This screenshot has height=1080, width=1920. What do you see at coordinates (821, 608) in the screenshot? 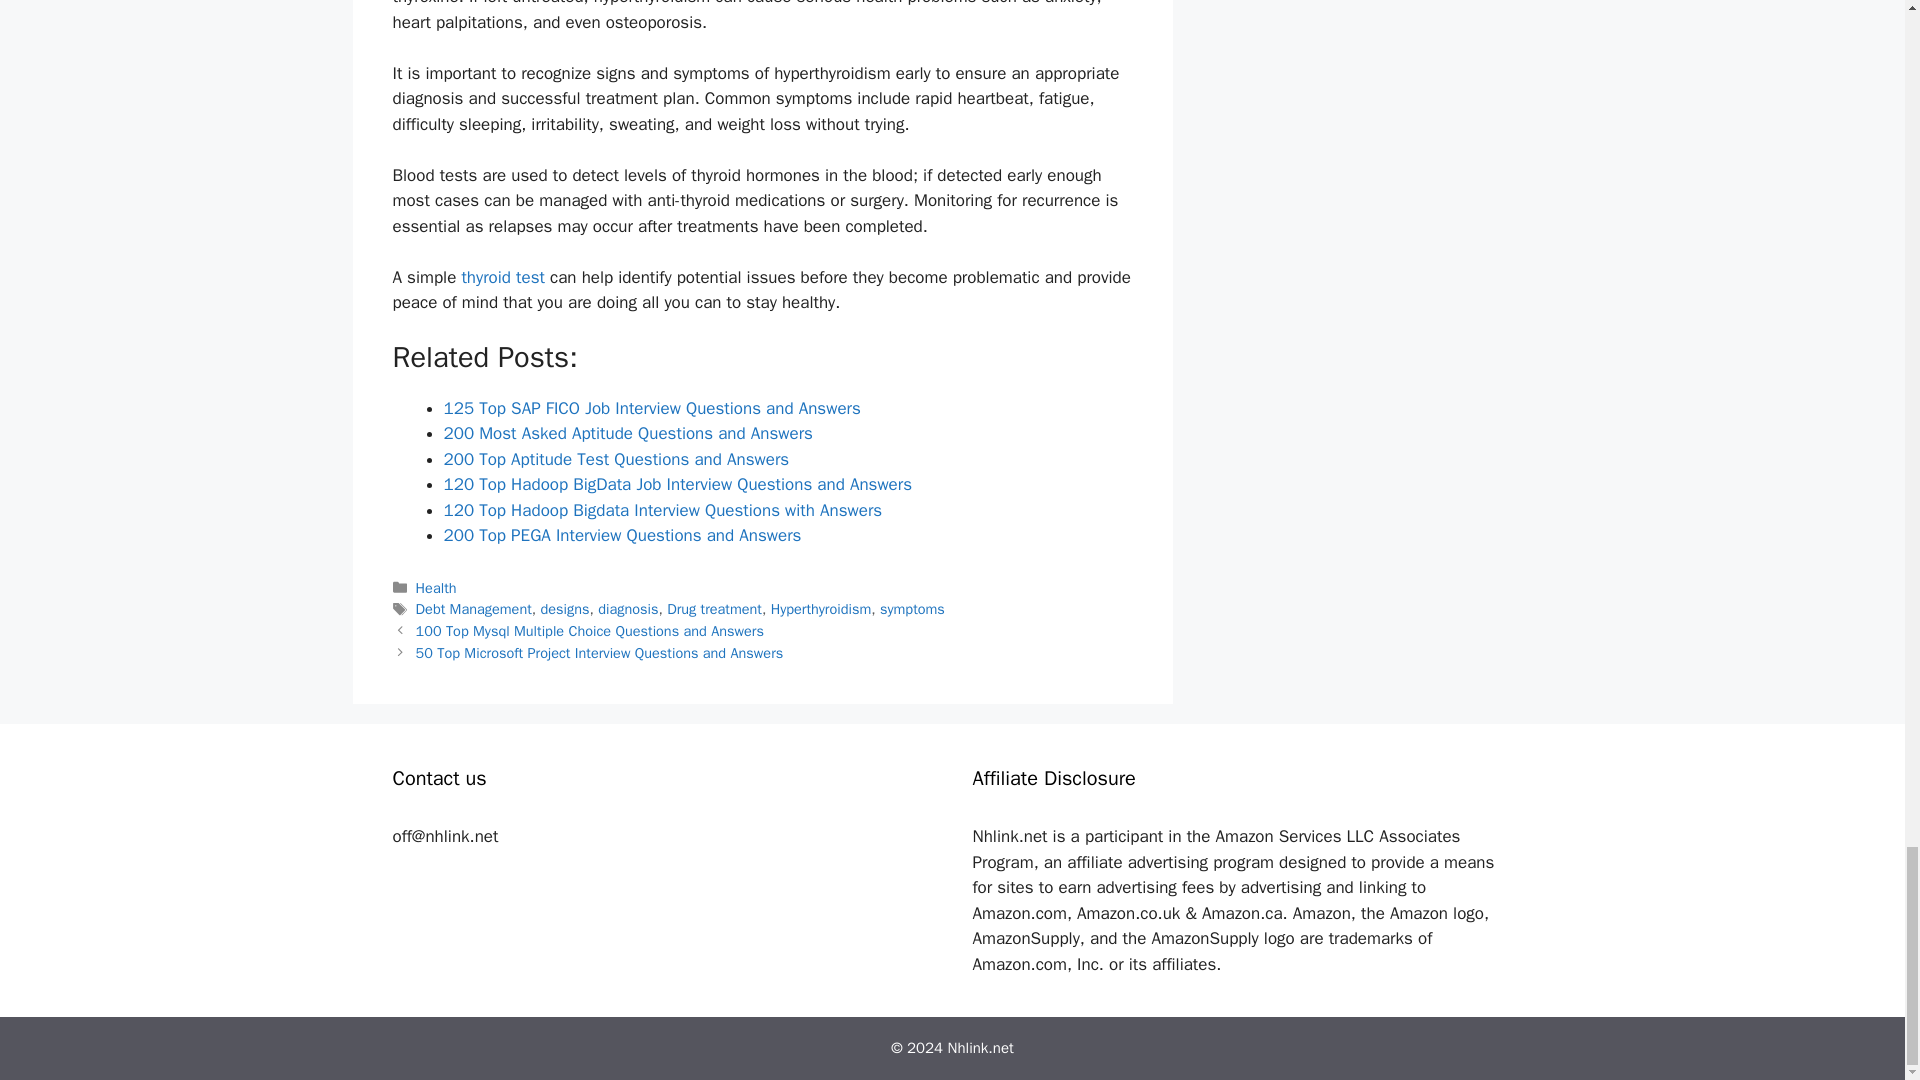
I see `Hyperthyroidism` at bounding box center [821, 608].